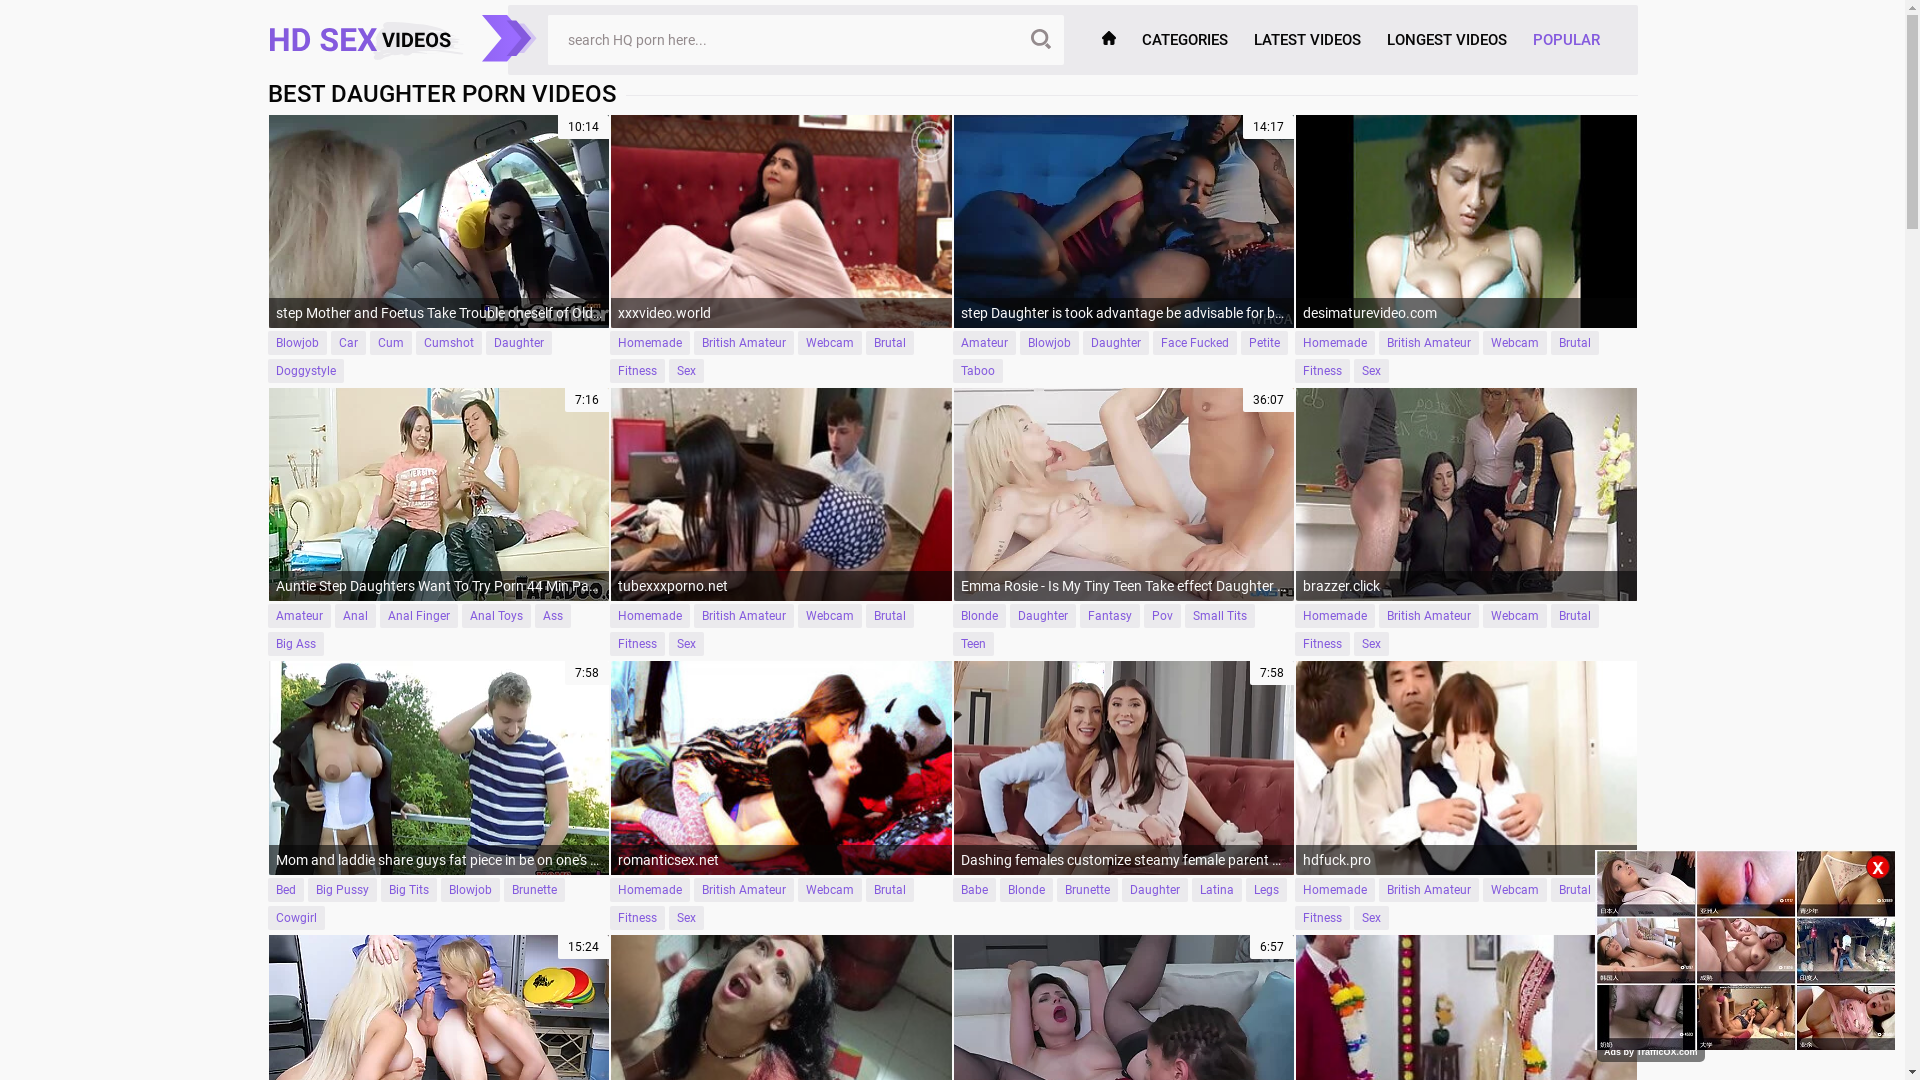  What do you see at coordinates (470, 890) in the screenshot?
I see `Blowjob` at bounding box center [470, 890].